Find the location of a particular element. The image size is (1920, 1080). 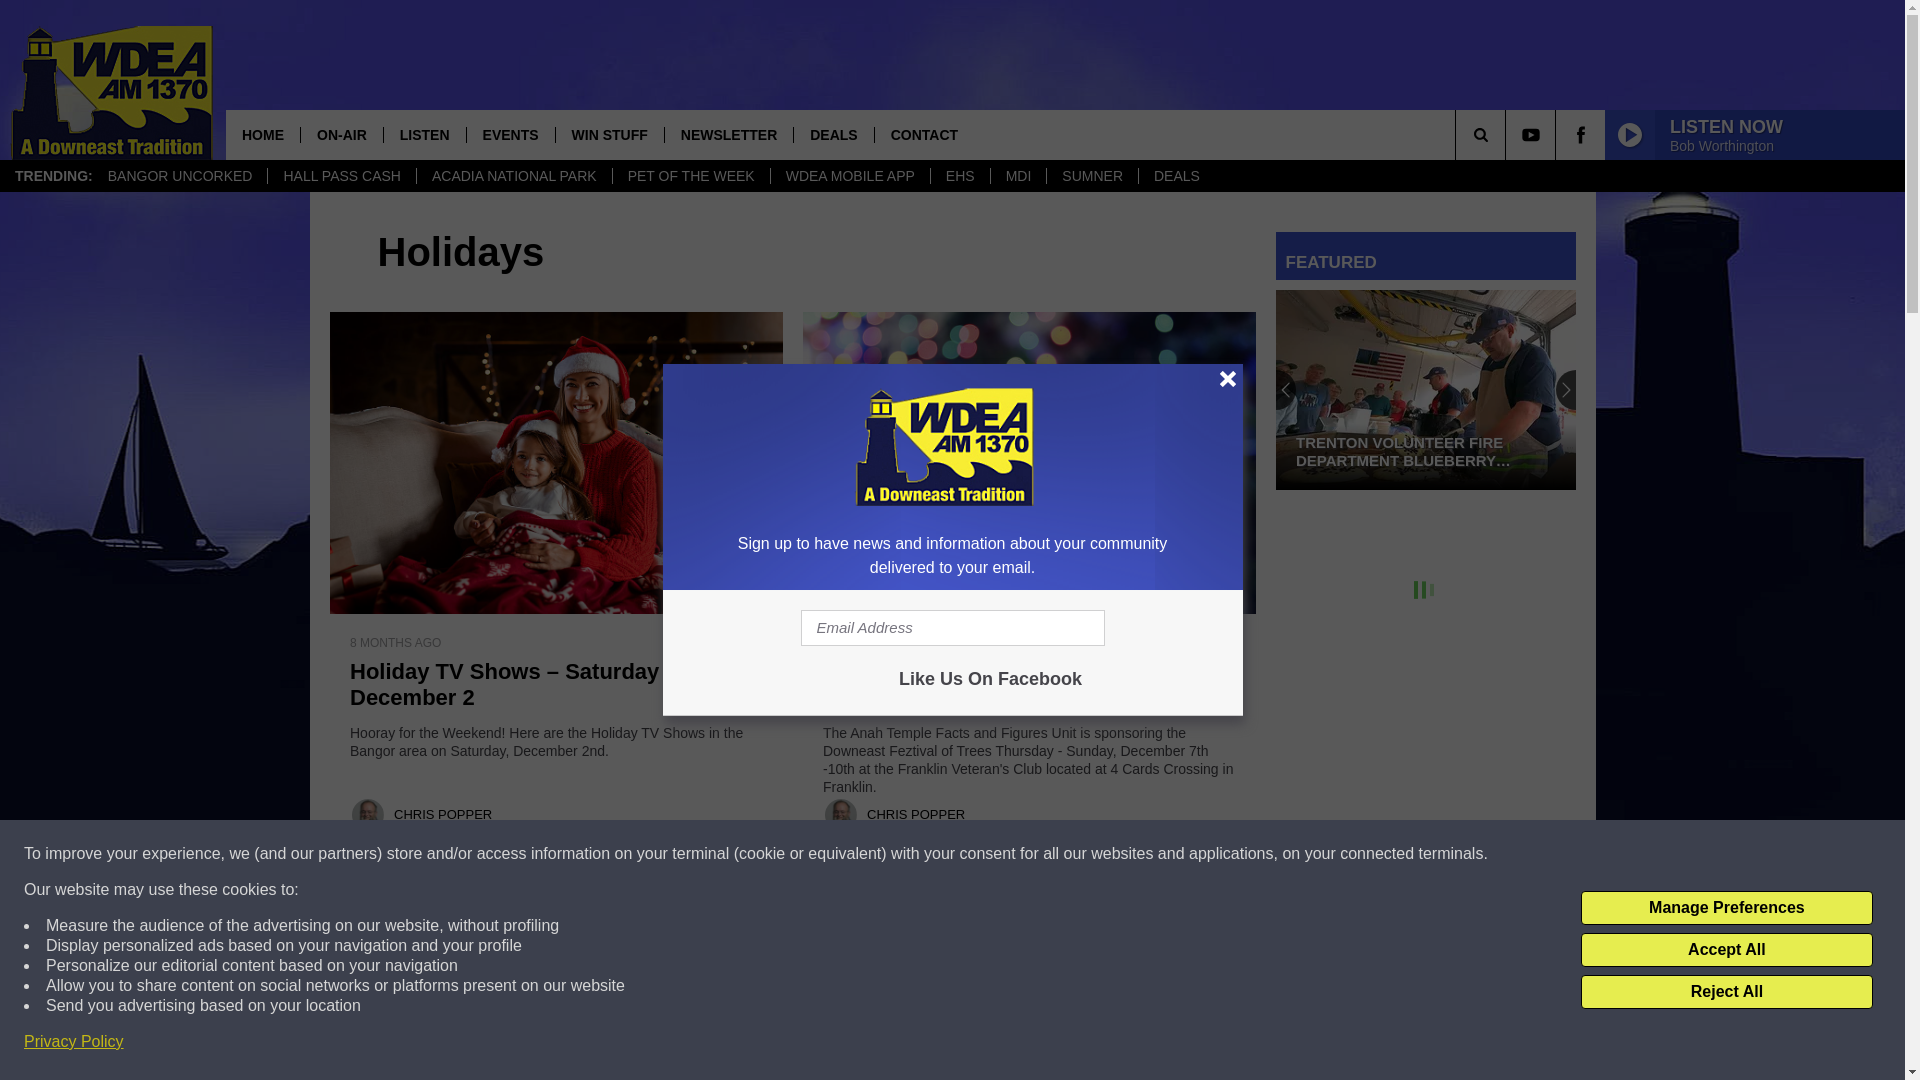

Email Address is located at coordinates (952, 628).